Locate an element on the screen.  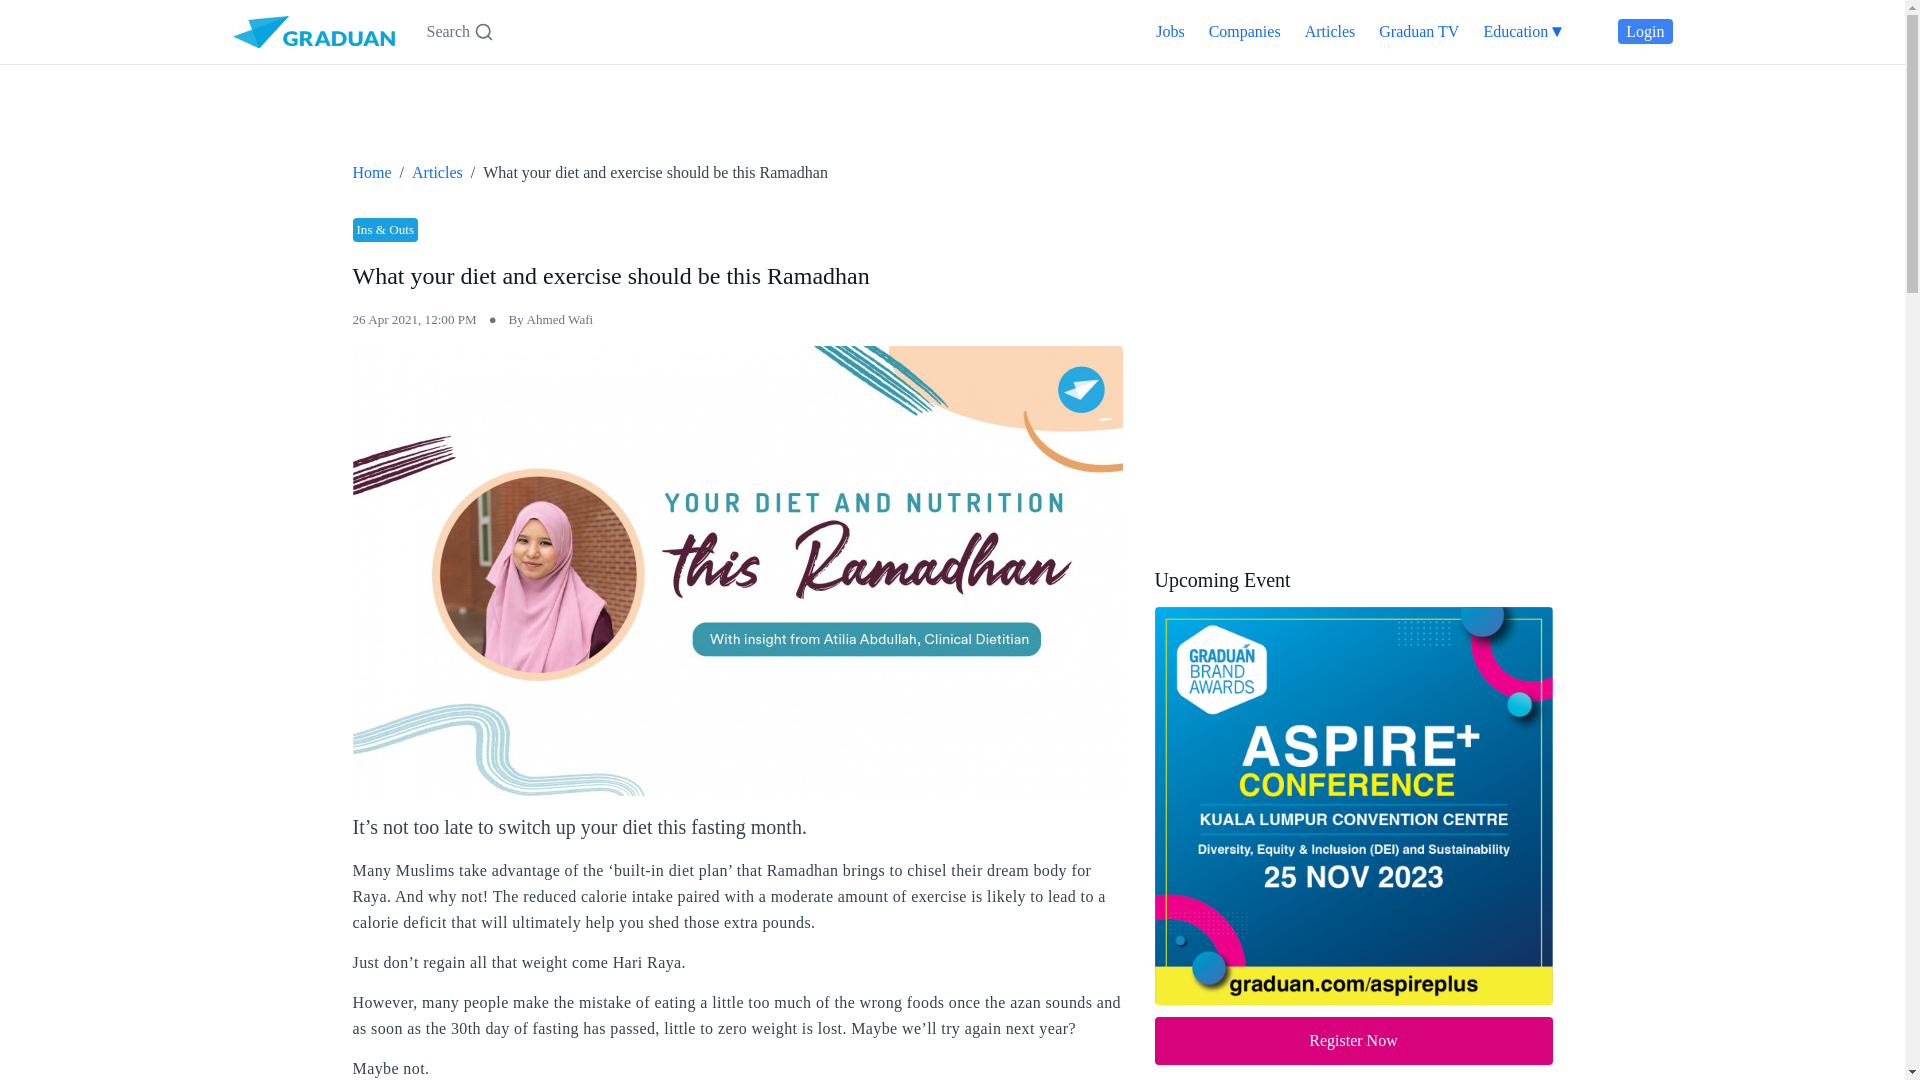
Advertisement is located at coordinates (1303, 367).